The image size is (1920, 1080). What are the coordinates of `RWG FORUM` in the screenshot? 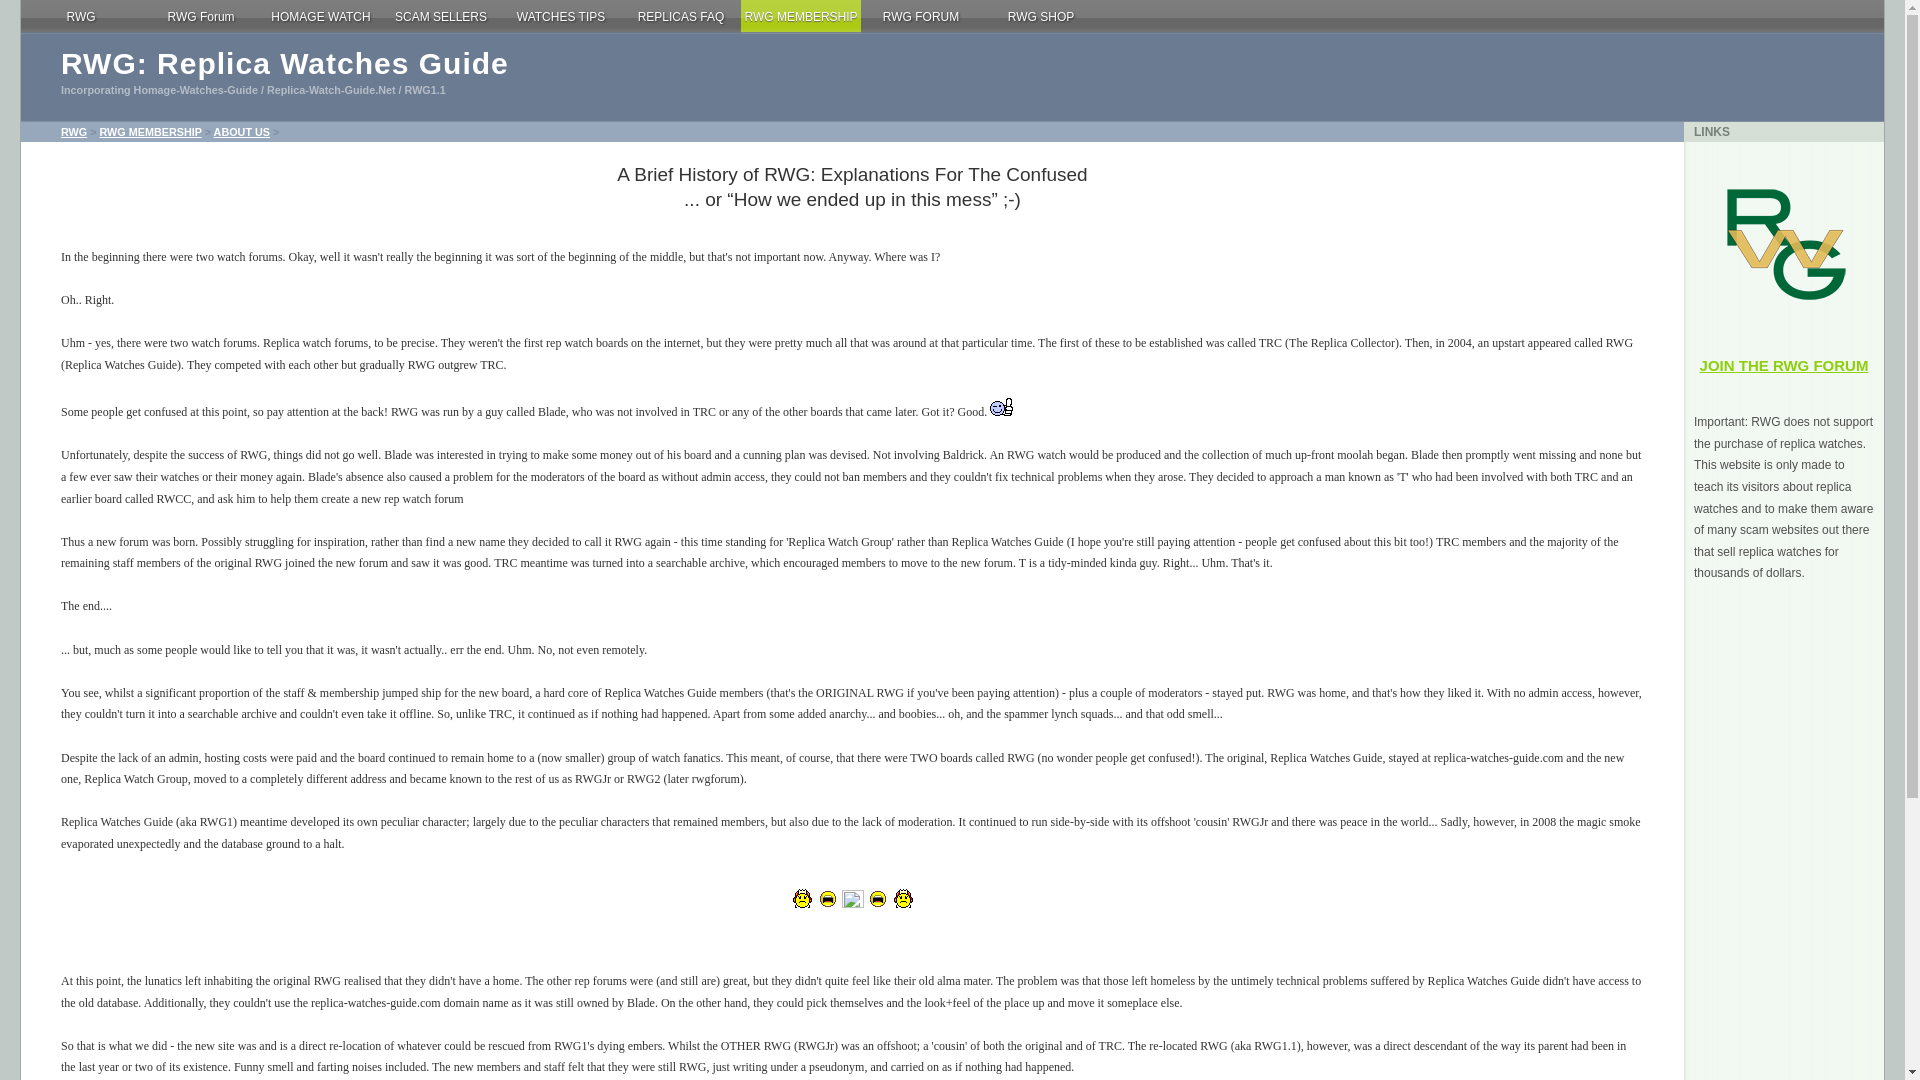 It's located at (921, 17).